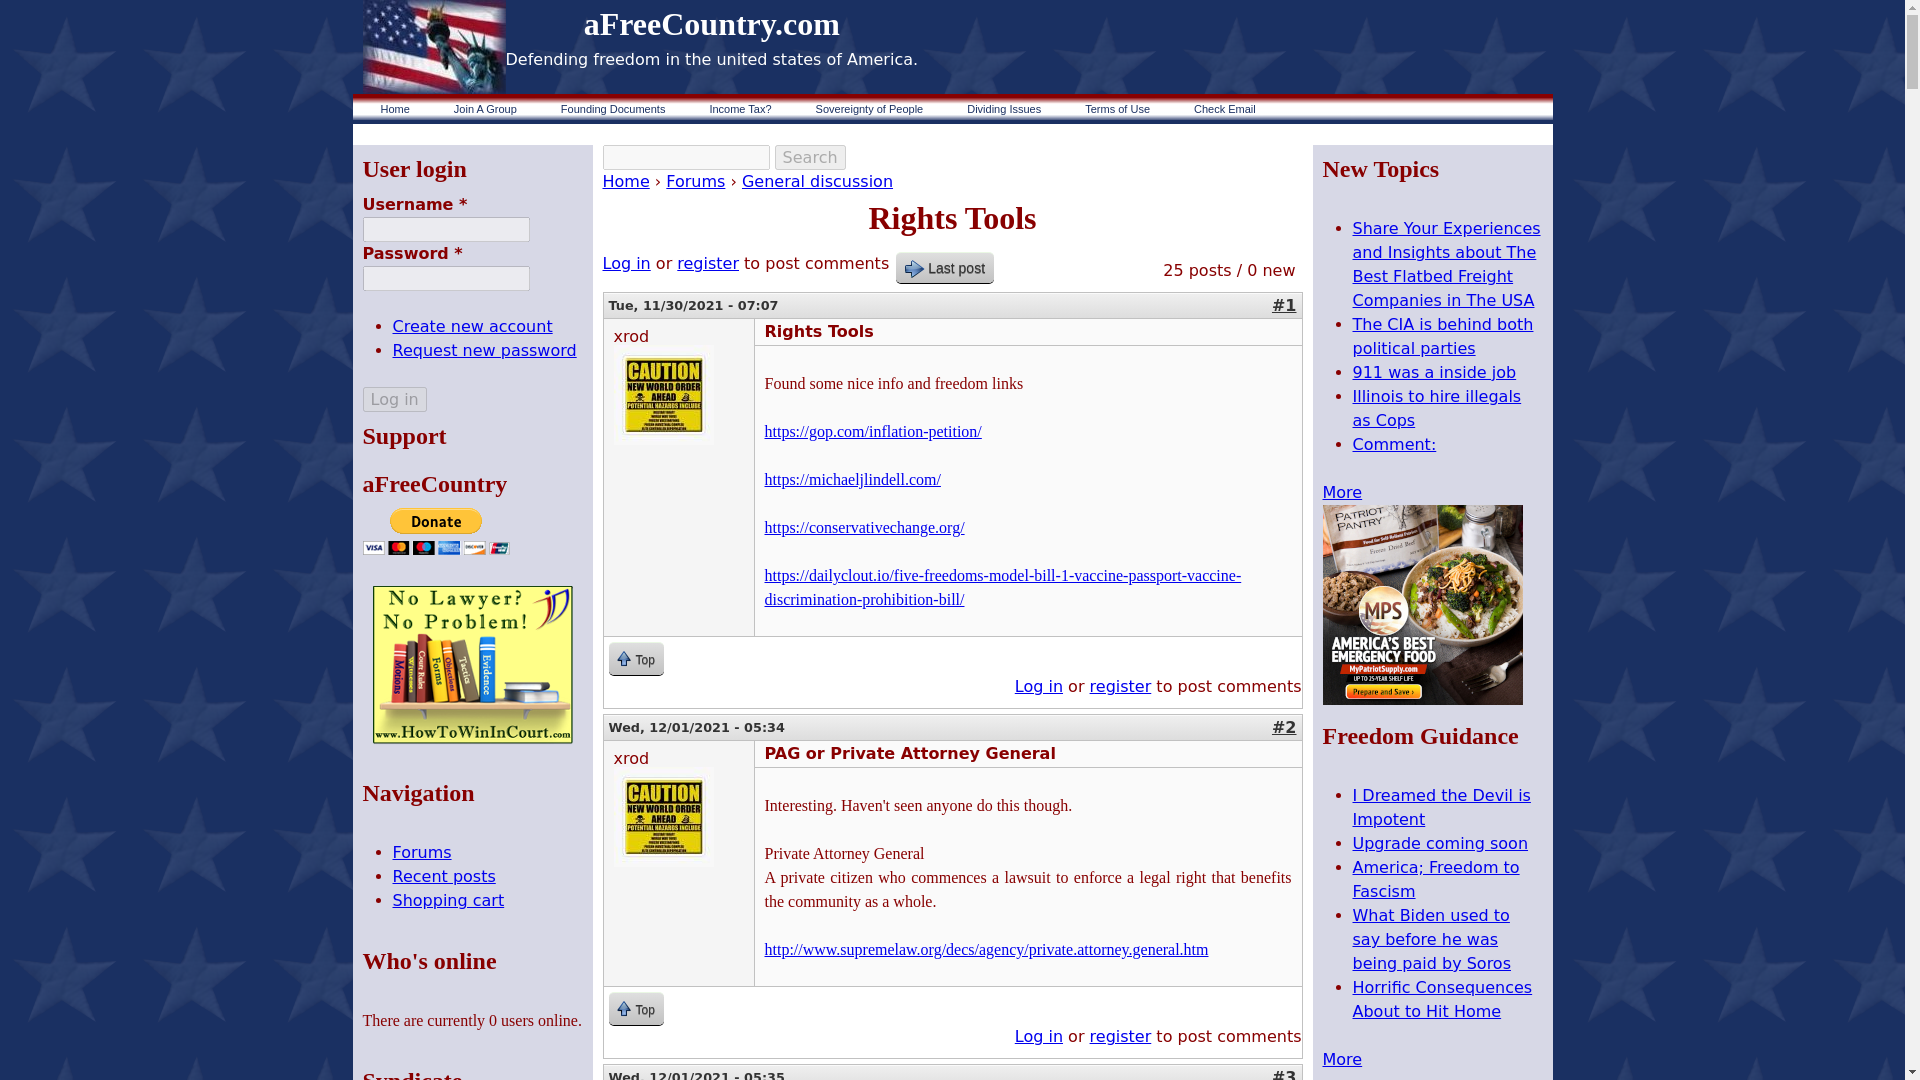 The height and width of the screenshot is (1080, 1920). What do you see at coordinates (635, 1008) in the screenshot?
I see `Top` at bounding box center [635, 1008].